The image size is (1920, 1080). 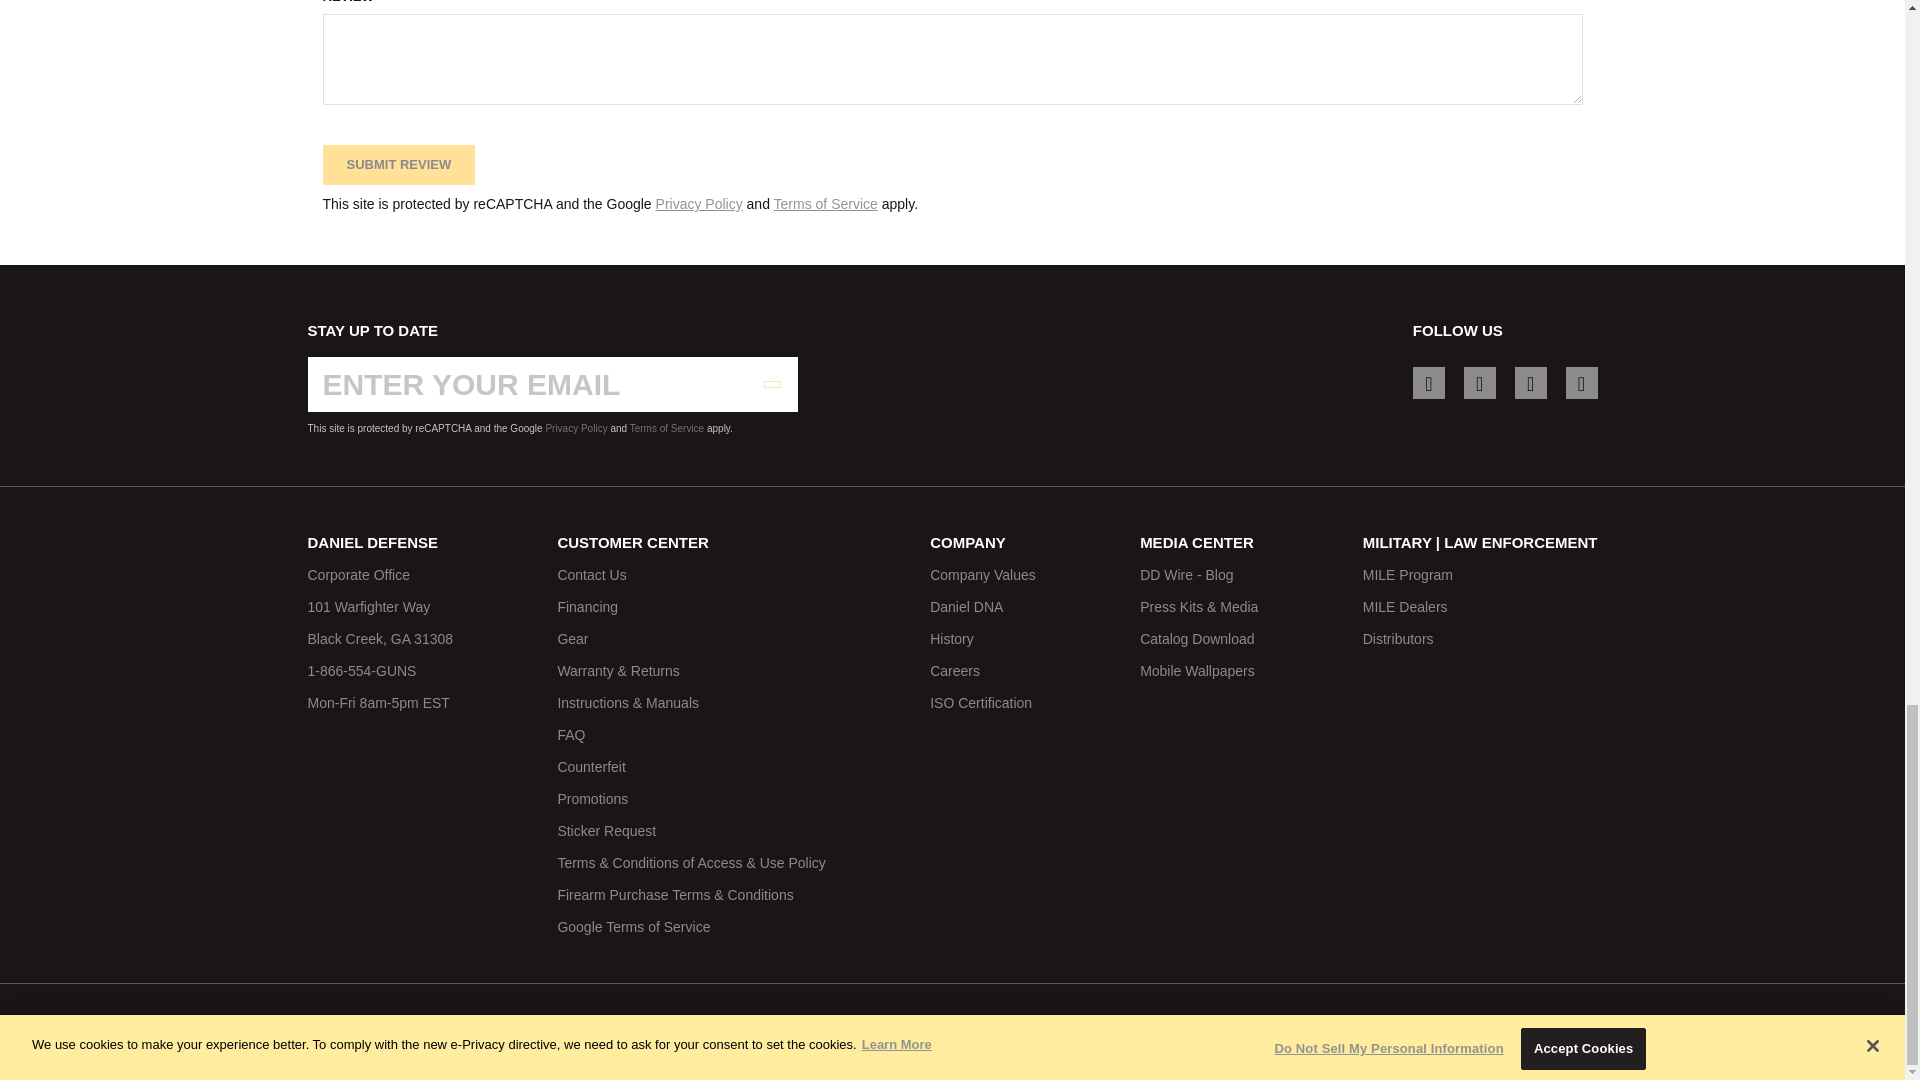 What do you see at coordinates (1530, 382) in the screenshot?
I see `Twitter` at bounding box center [1530, 382].